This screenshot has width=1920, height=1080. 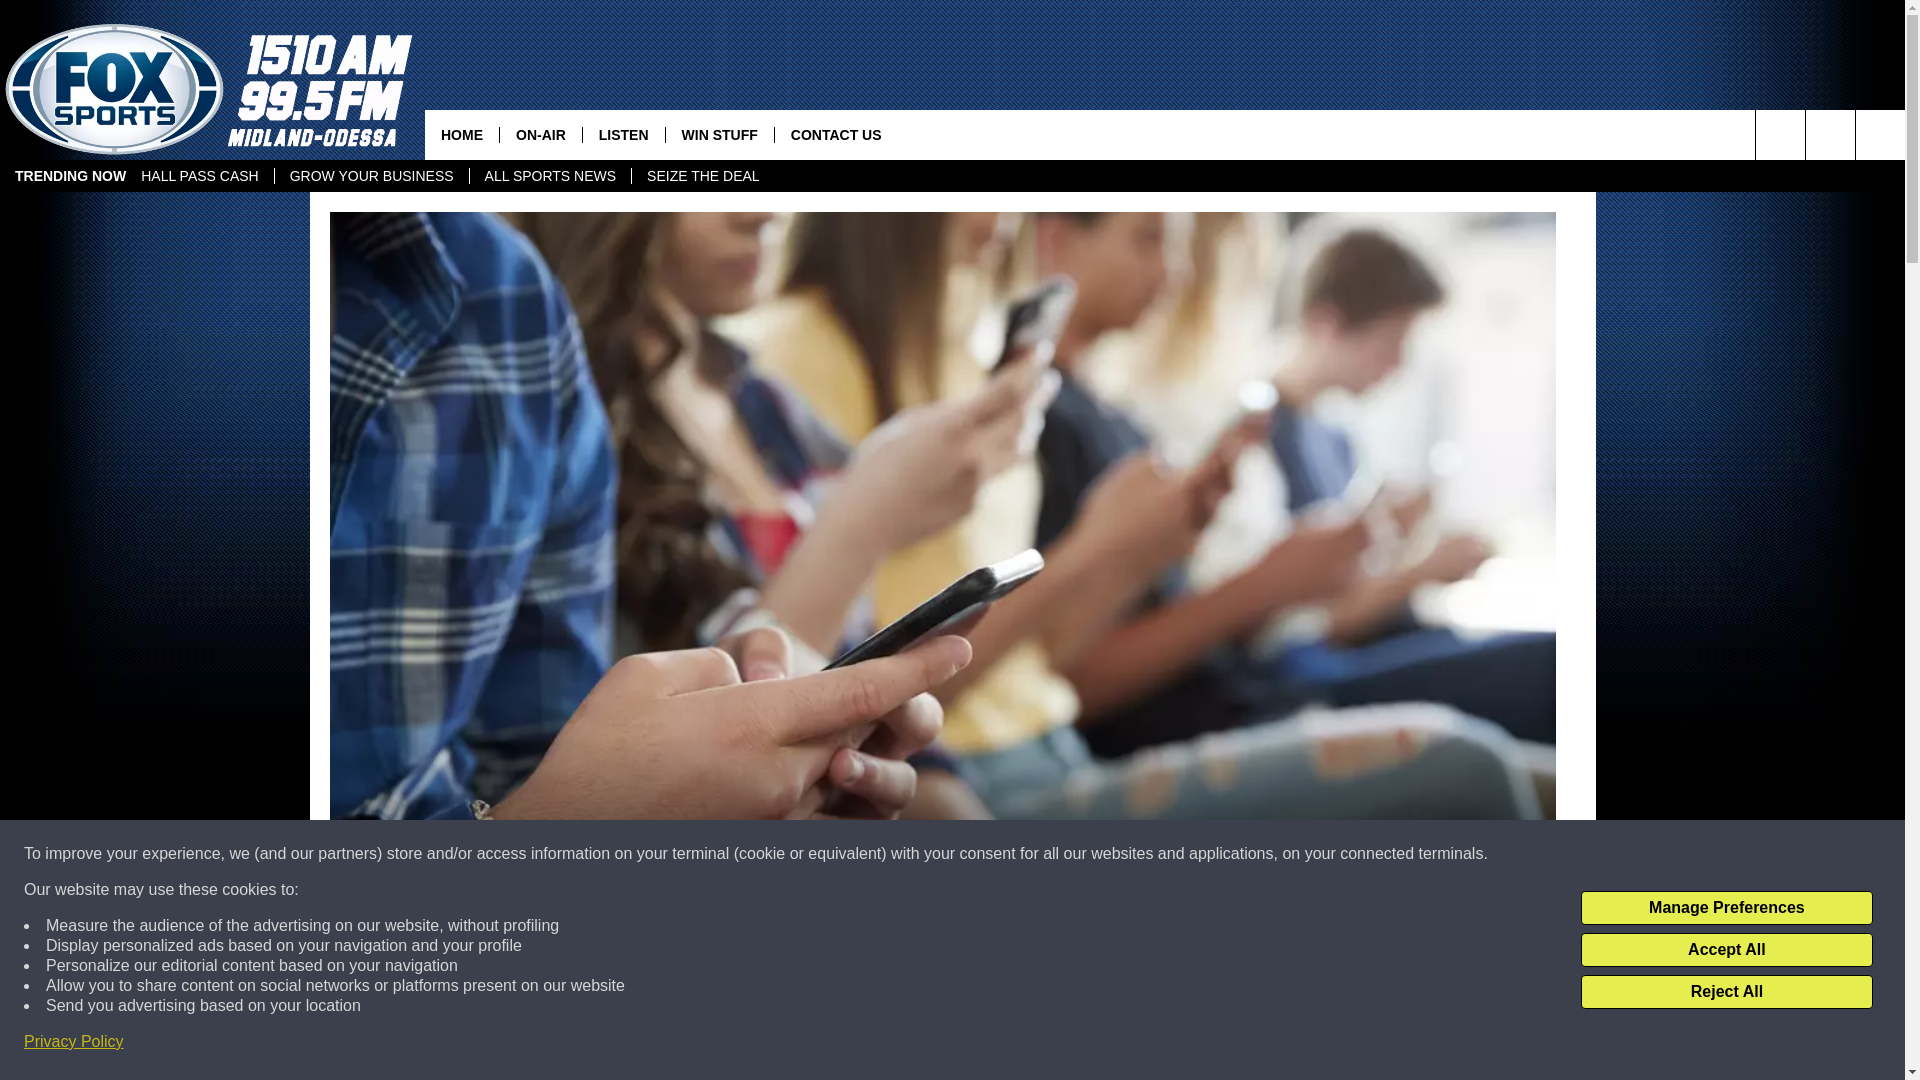 I want to click on Reject All, so click(x=1726, y=992).